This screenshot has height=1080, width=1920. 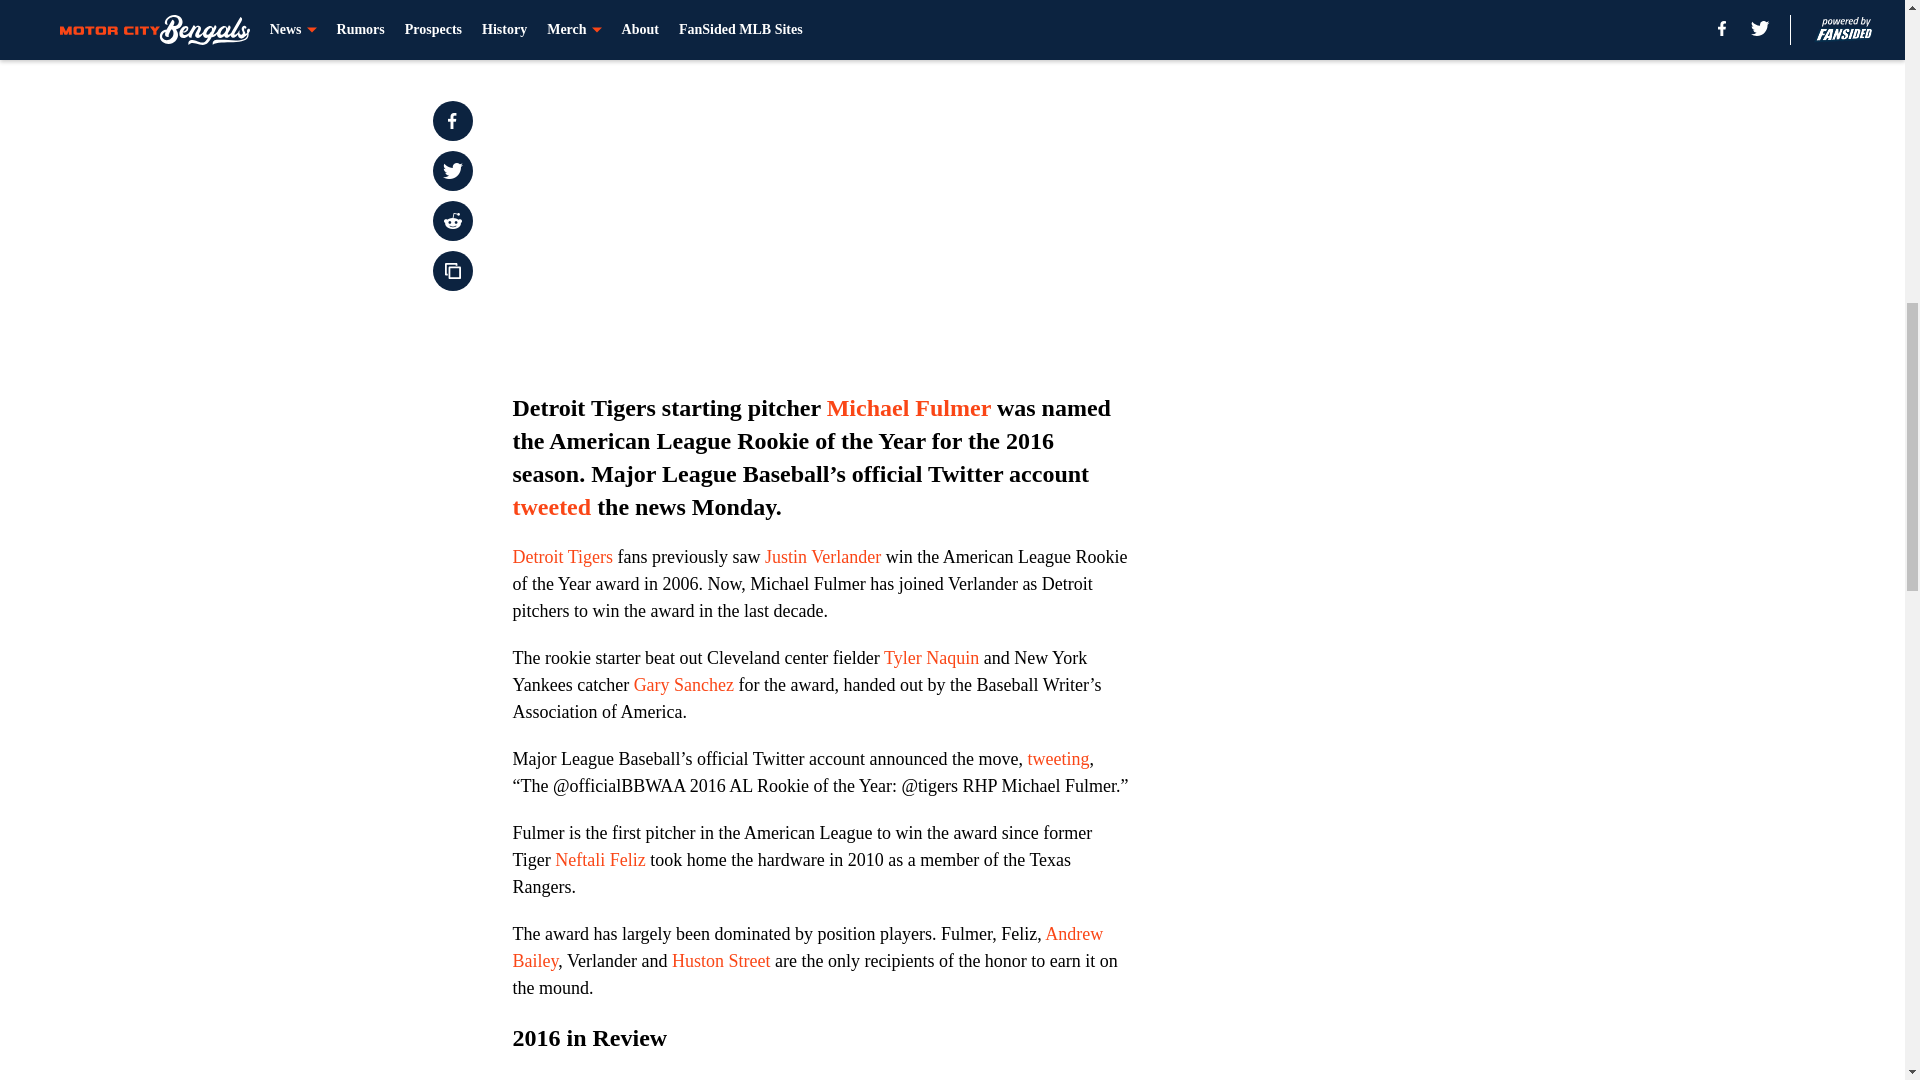 I want to click on Huston Street, so click(x=722, y=960).